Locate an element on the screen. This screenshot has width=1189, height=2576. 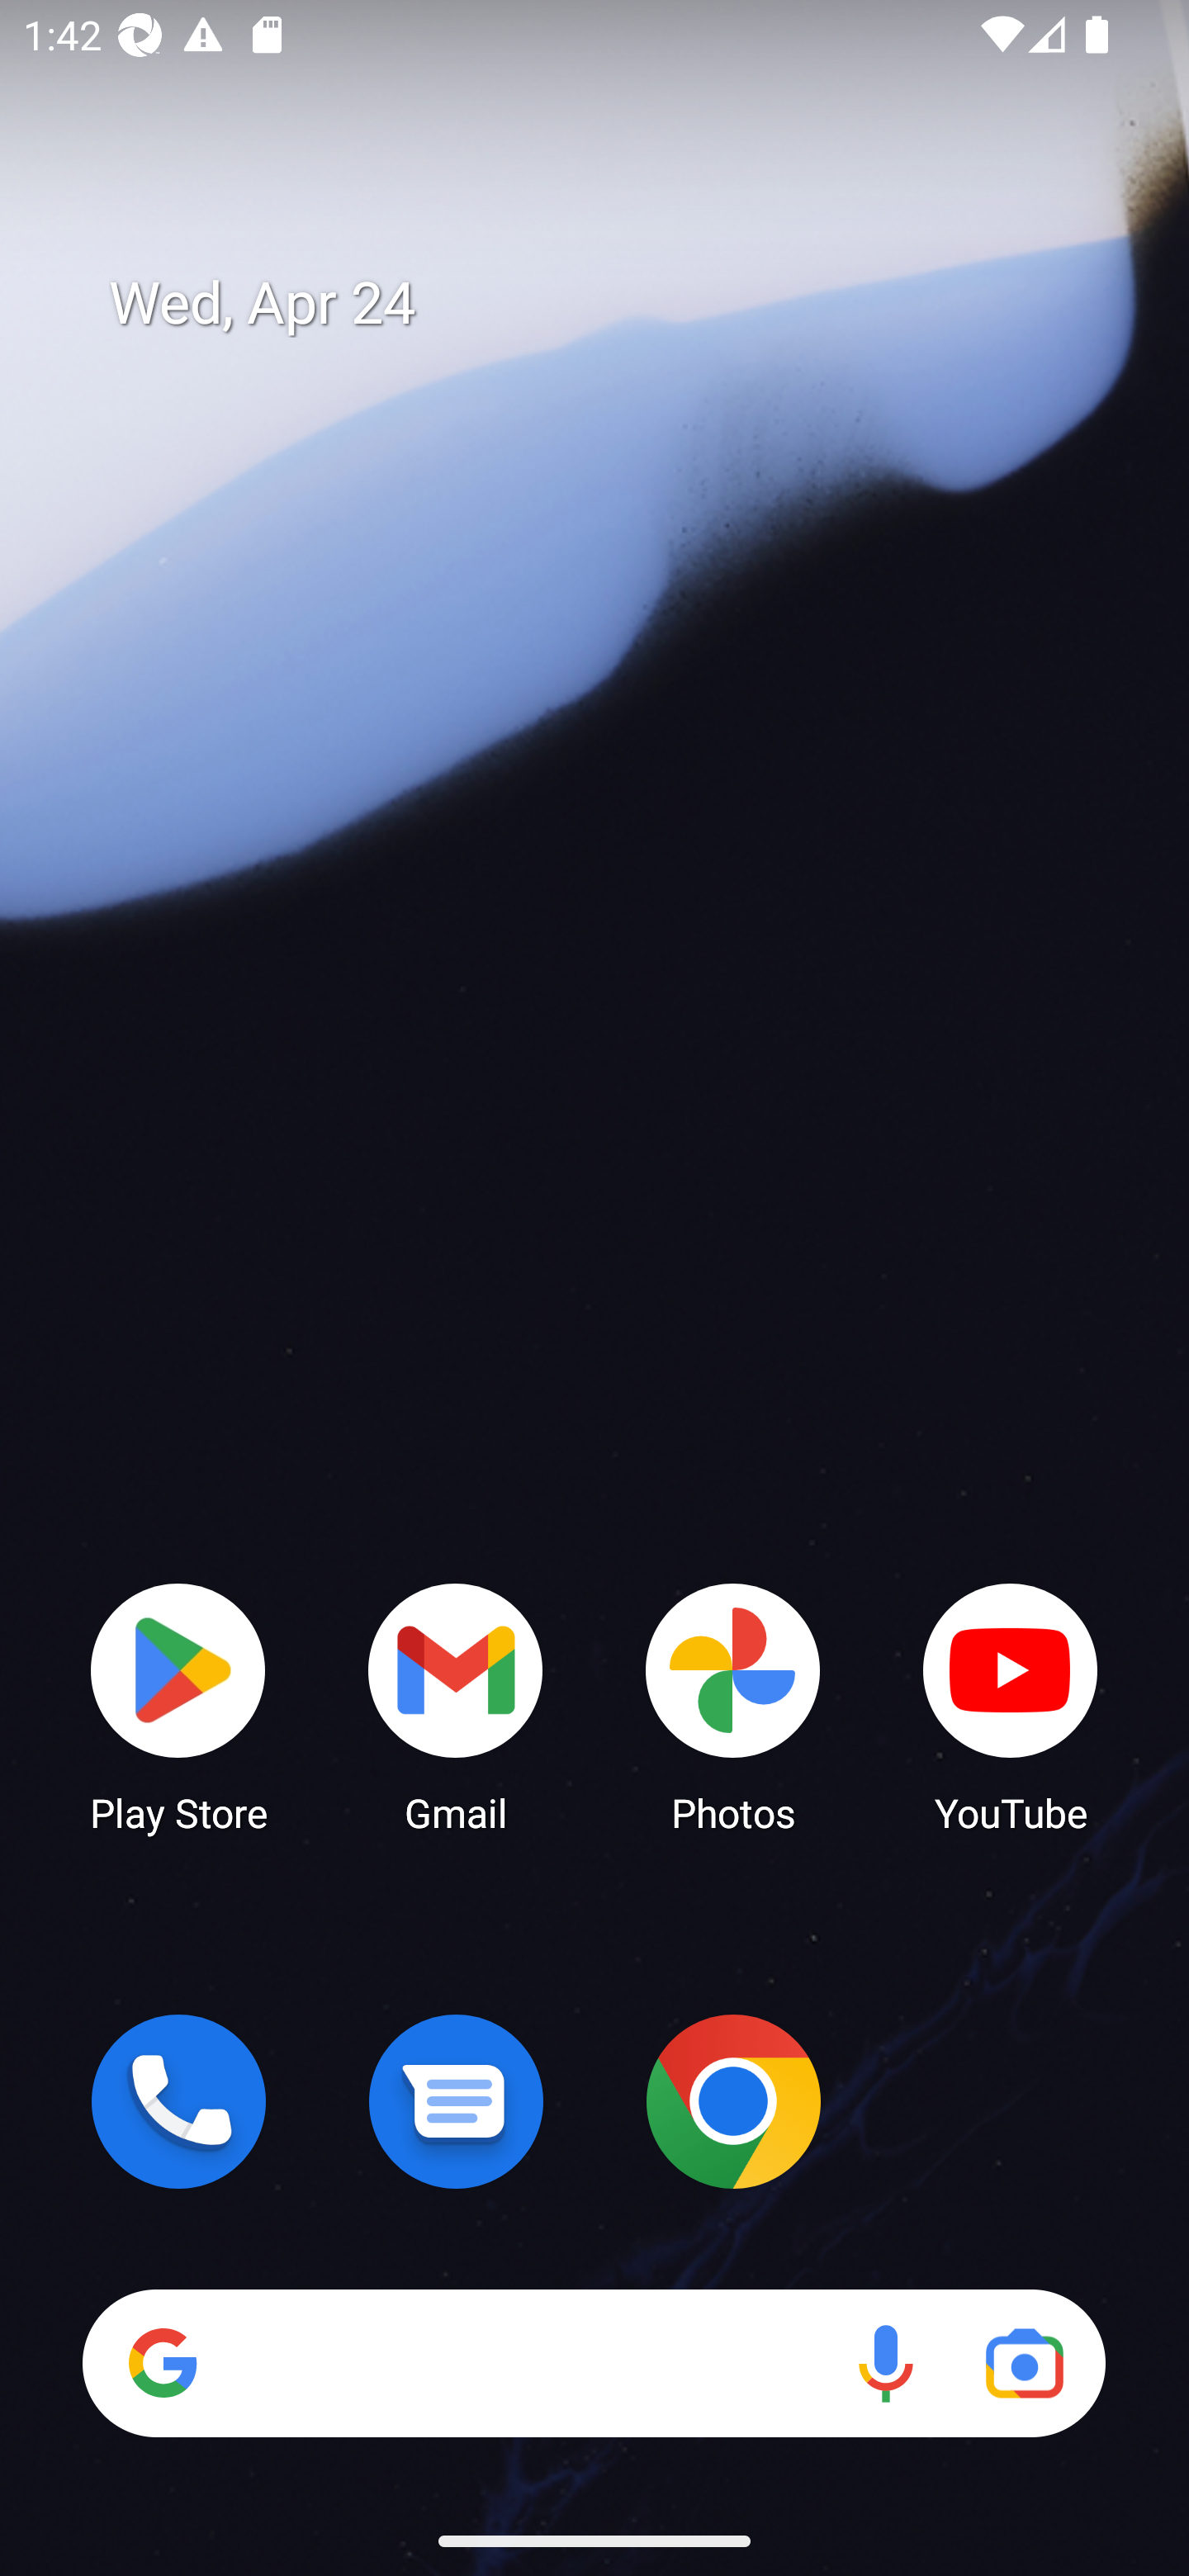
YouTube is located at coordinates (1011, 1706).